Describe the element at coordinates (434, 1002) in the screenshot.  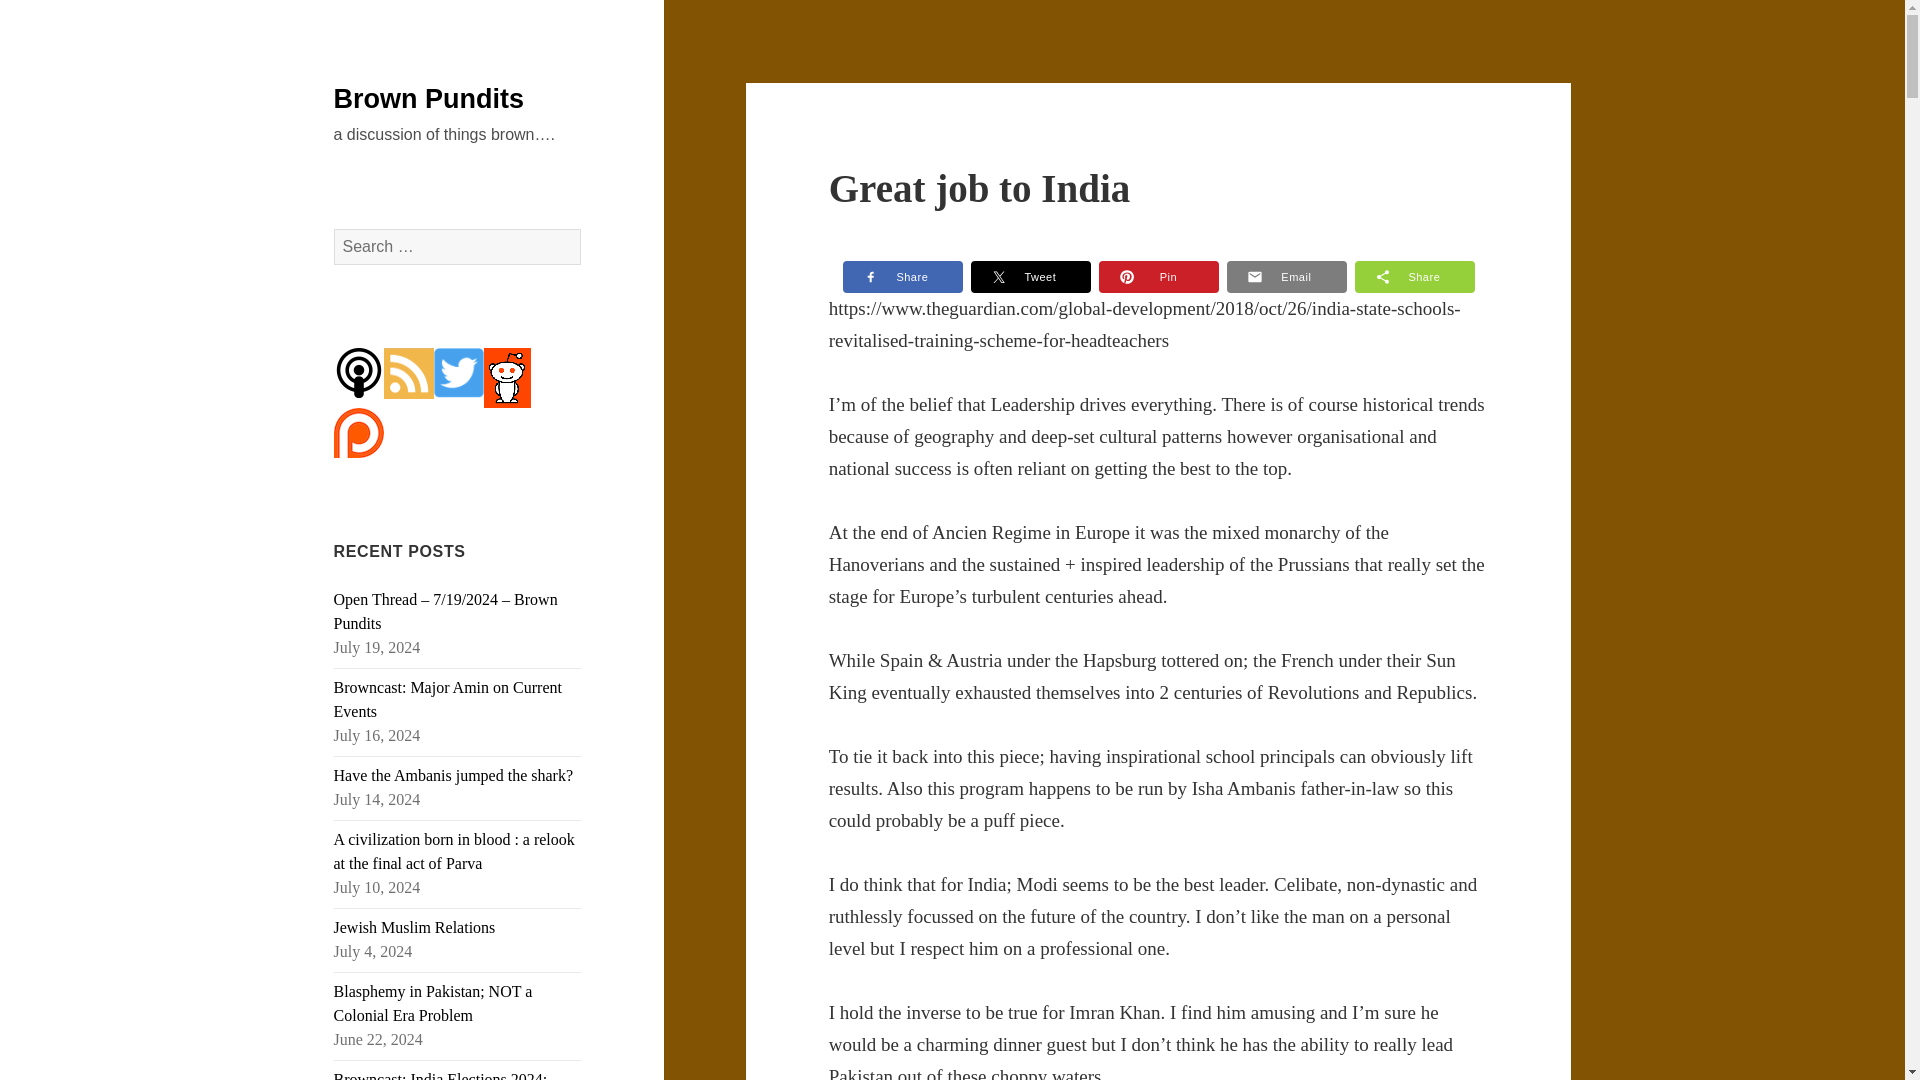
I see `Blasphemy in Pakistan; NOT a Colonial Era Problem` at that location.